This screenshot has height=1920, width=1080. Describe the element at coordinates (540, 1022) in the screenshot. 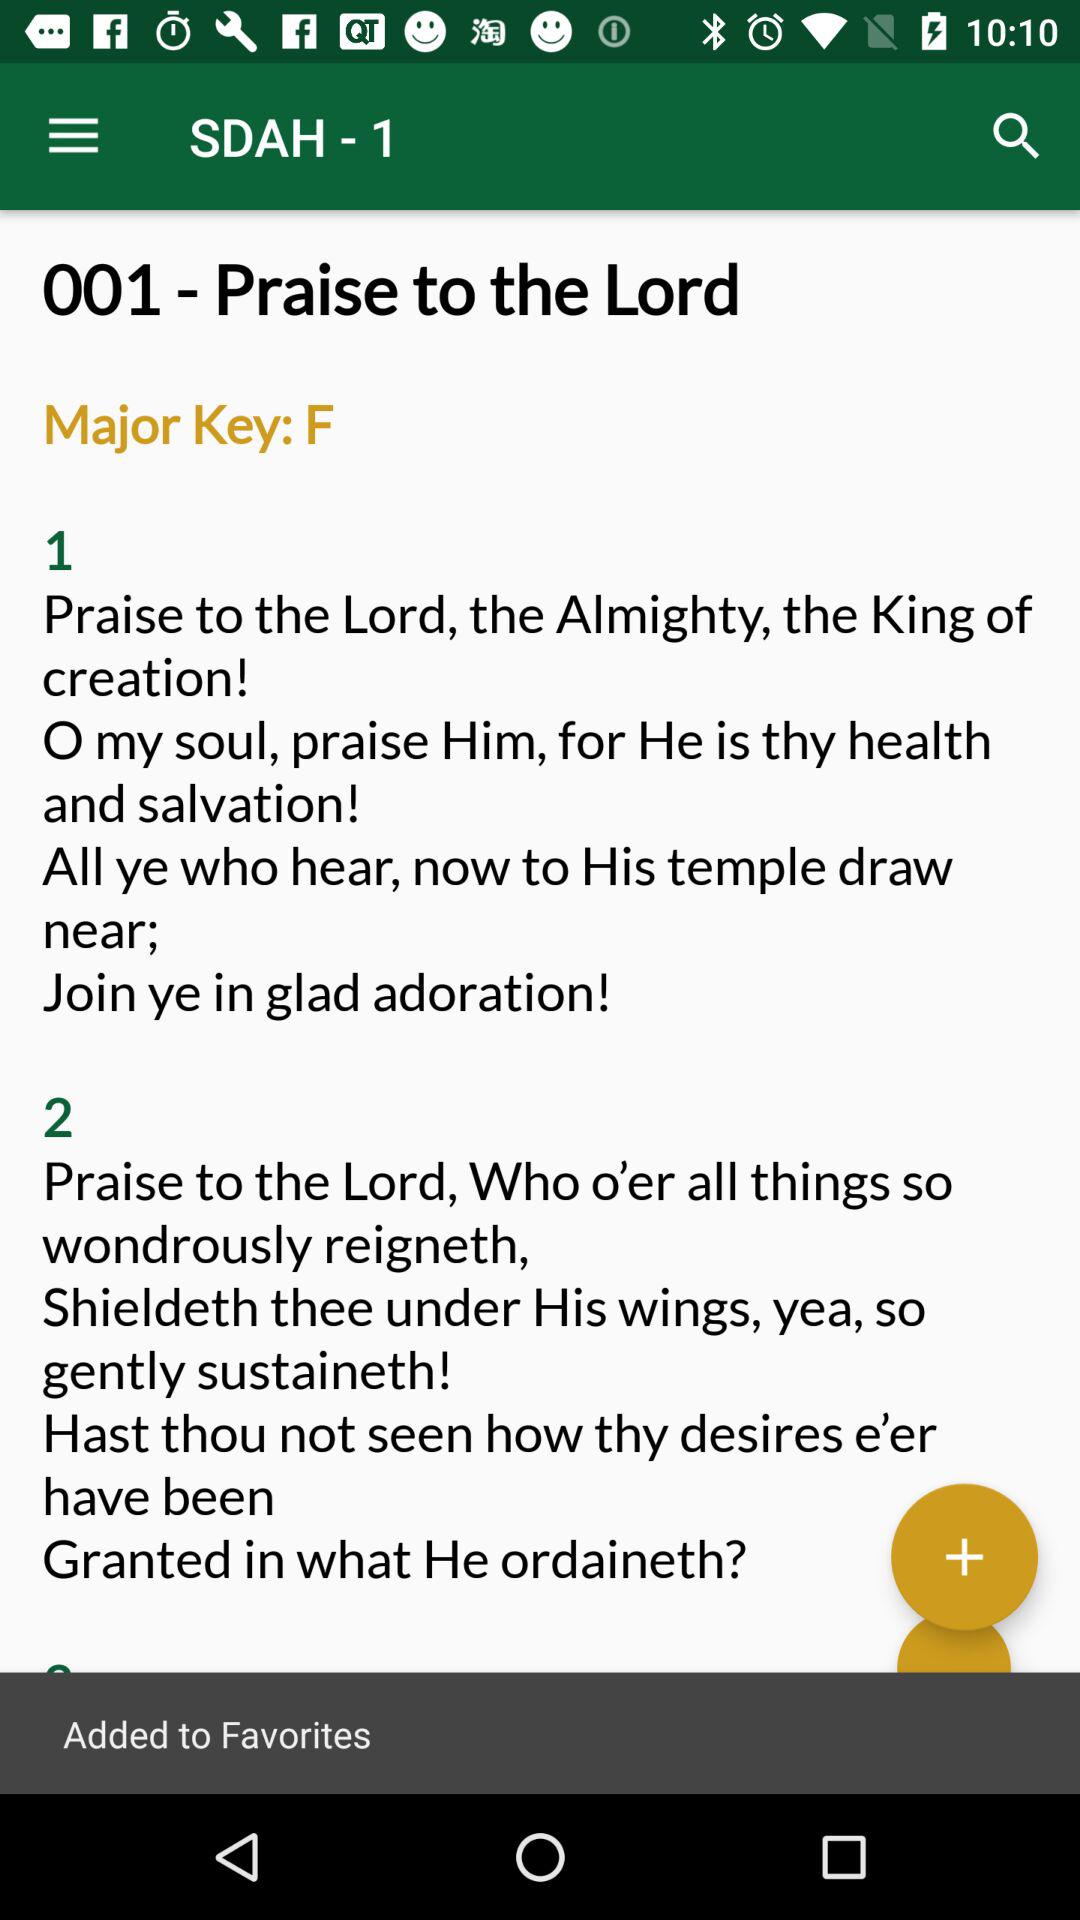

I see `scroll to 001 praise to` at that location.